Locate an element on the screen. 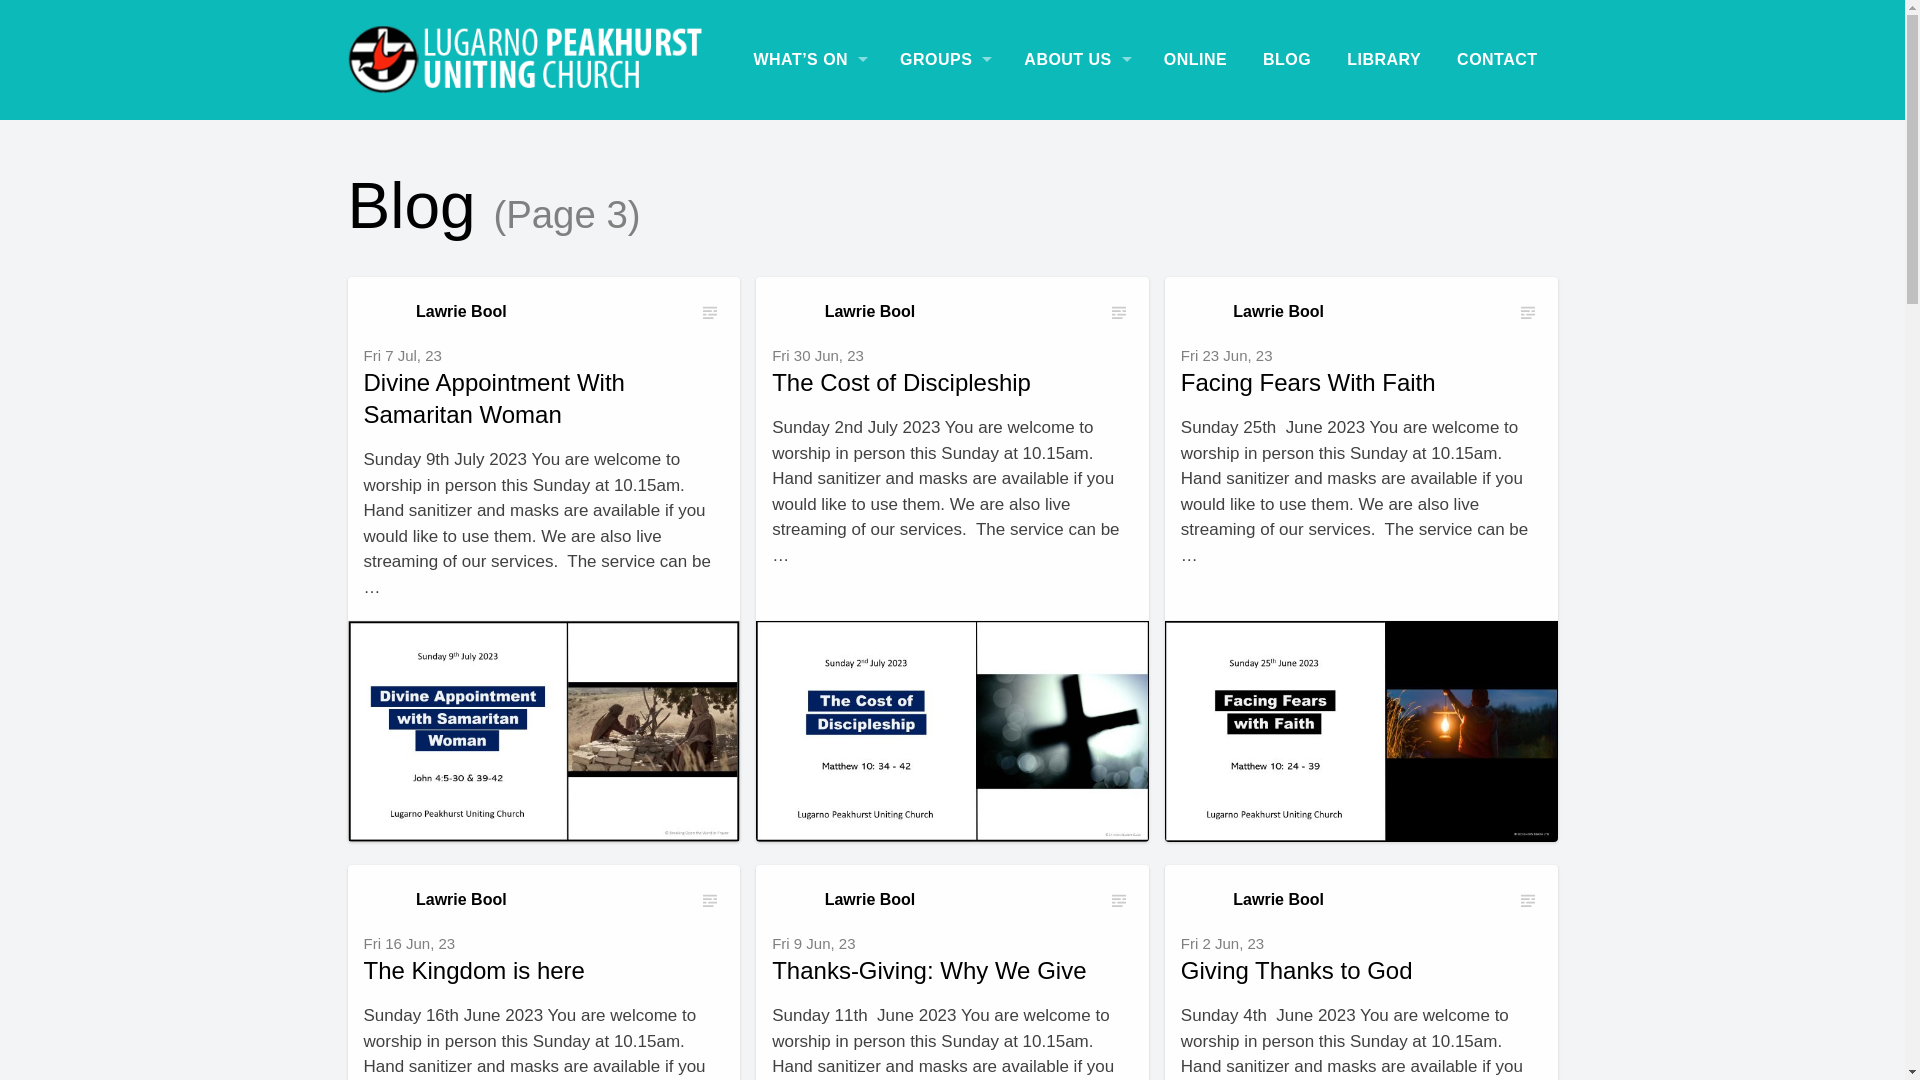  CONTACT is located at coordinates (1499, 60).